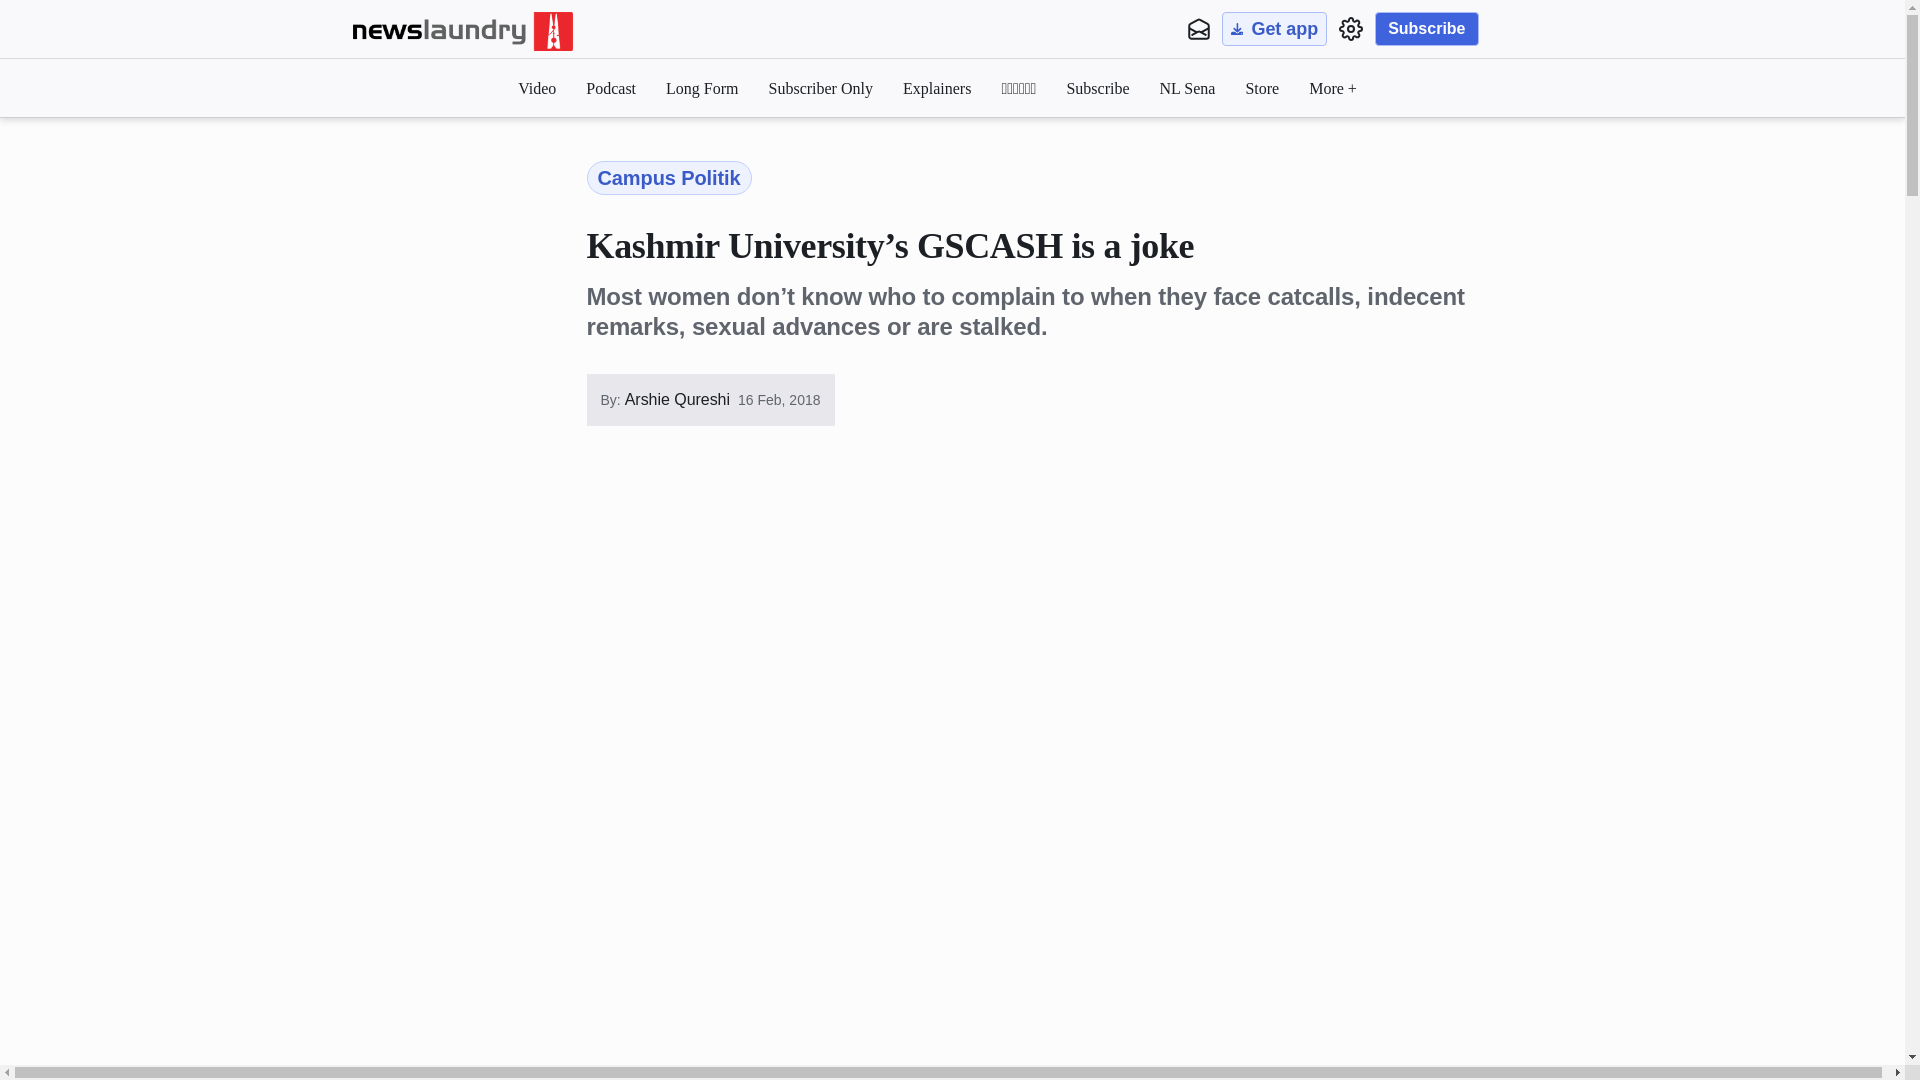  What do you see at coordinates (537, 88) in the screenshot?
I see `Video` at bounding box center [537, 88].